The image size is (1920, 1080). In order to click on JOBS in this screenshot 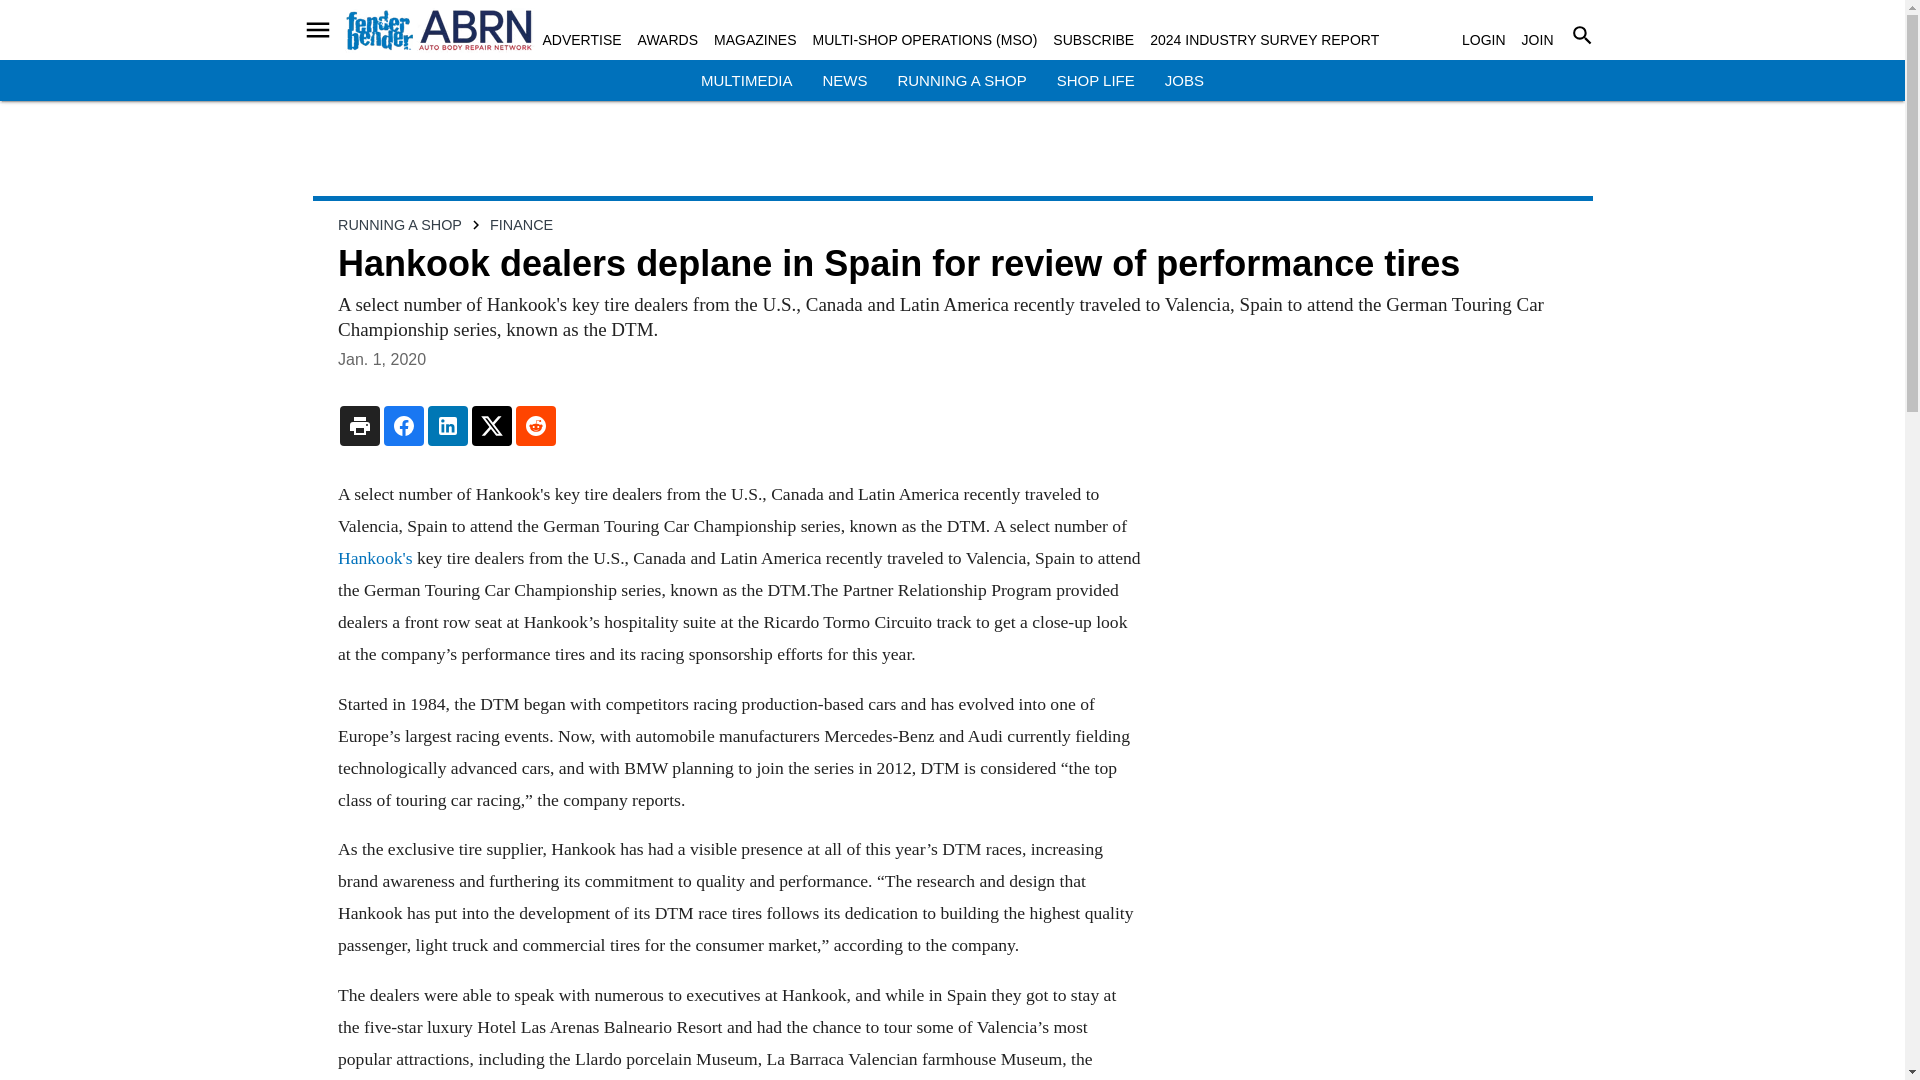, I will do `click(1184, 80)`.